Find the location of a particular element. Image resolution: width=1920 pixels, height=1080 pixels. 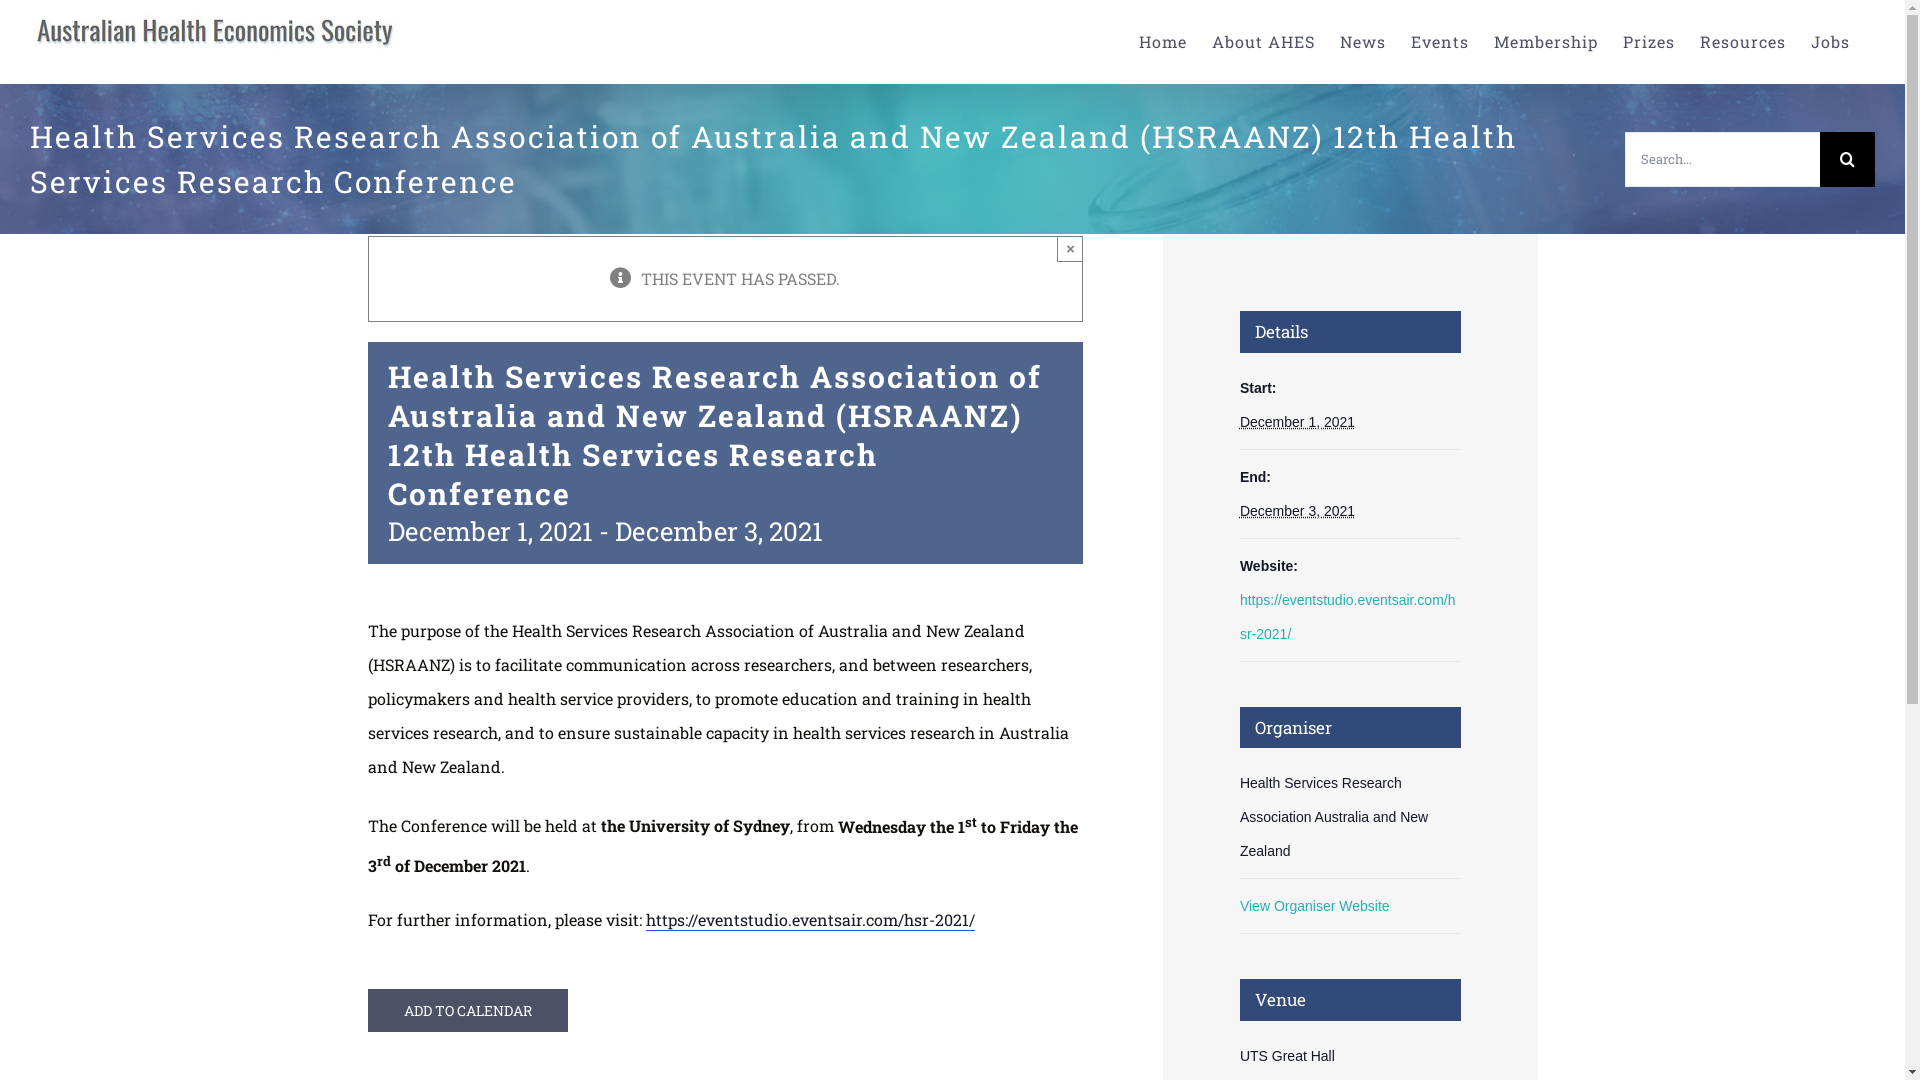

News is located at coordinates (1363, 42).